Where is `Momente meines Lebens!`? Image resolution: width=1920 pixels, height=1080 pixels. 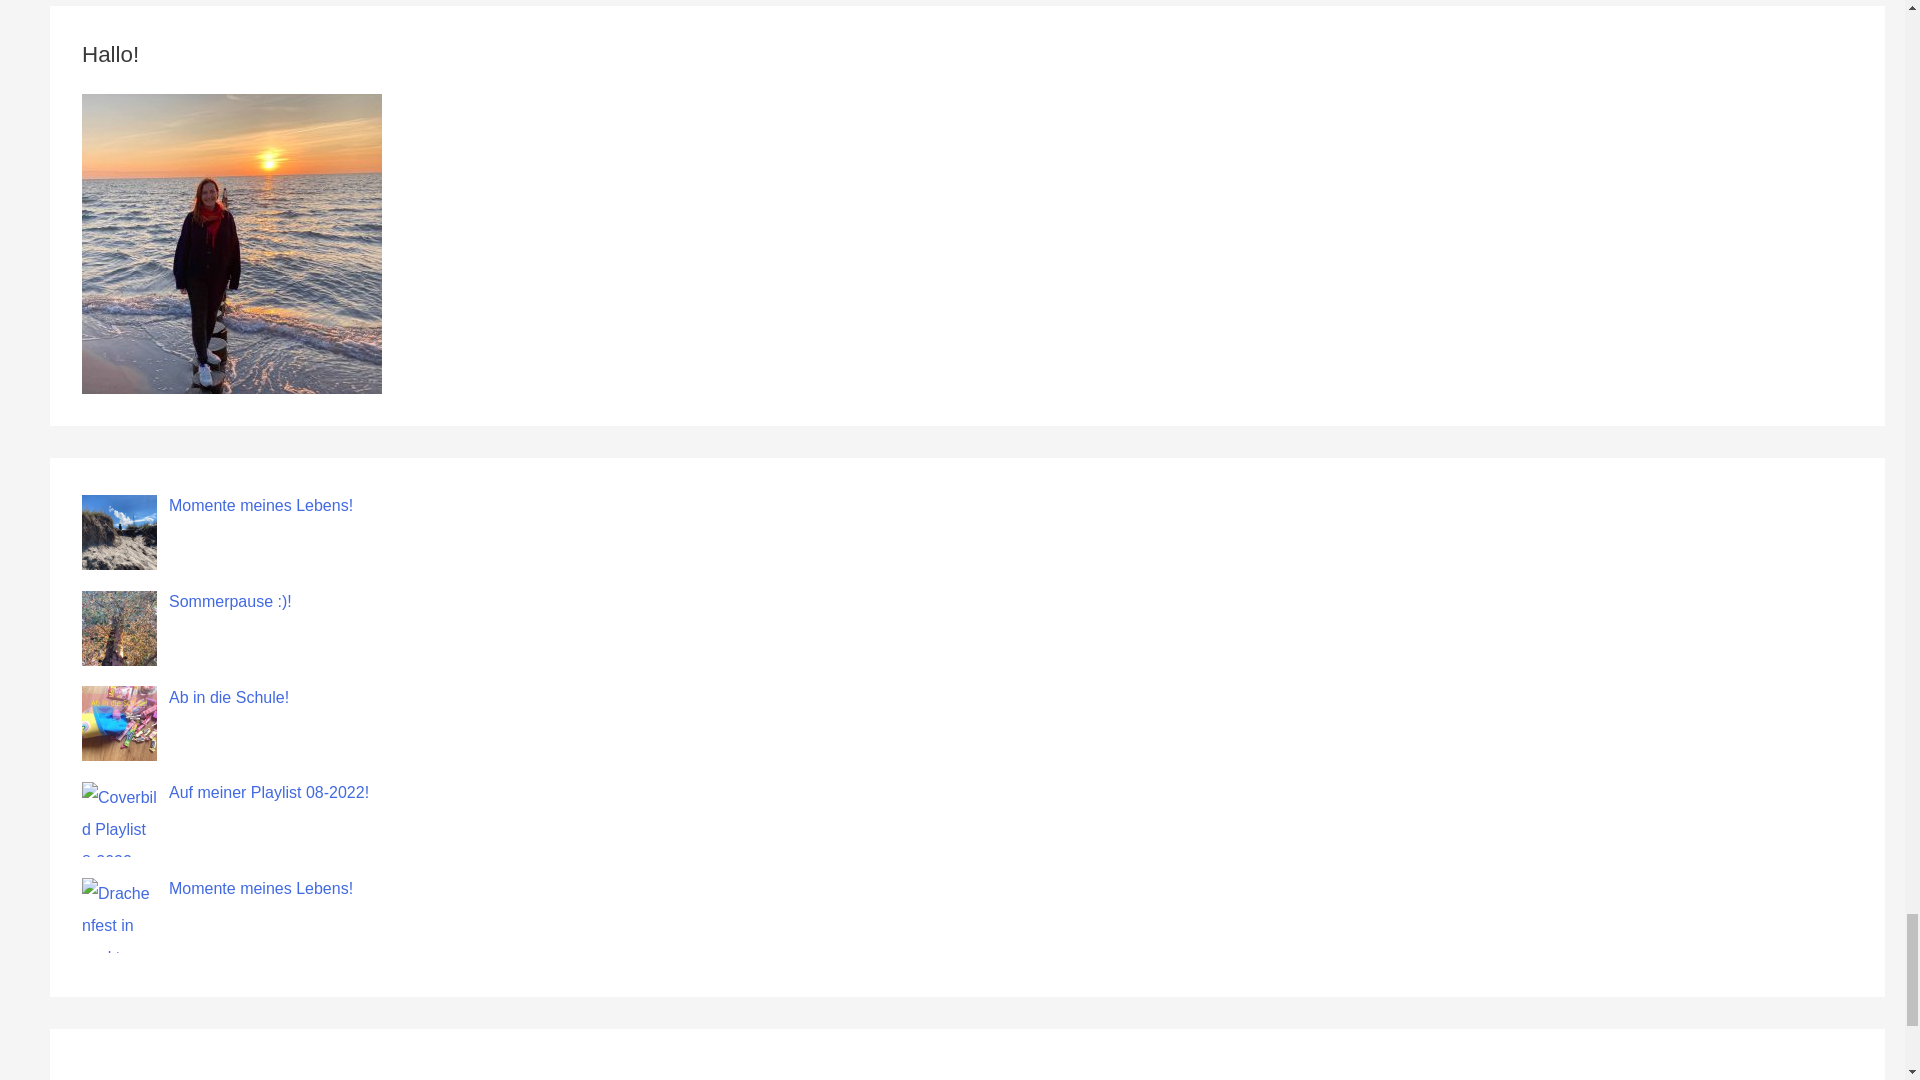
Momente meines Lebens! is located at coordinates (260, 888).